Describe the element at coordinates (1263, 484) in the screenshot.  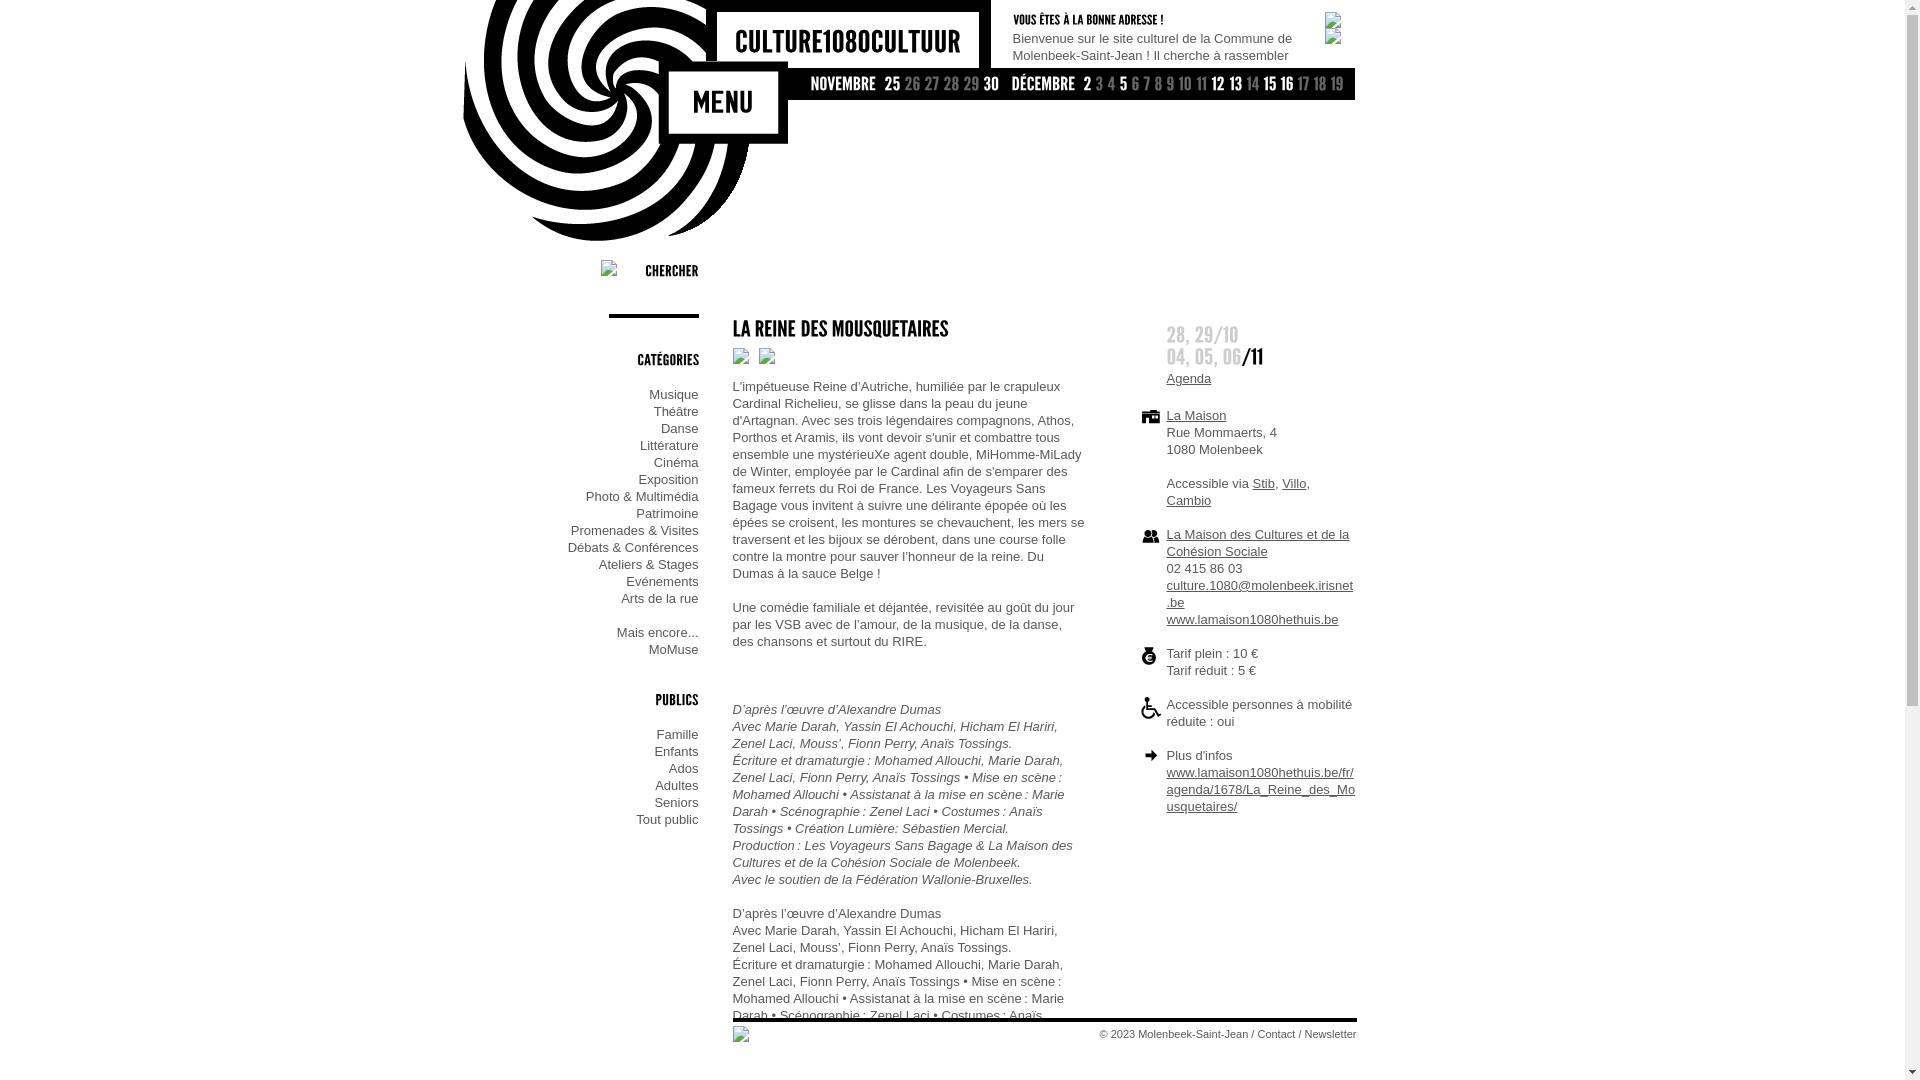
I see `Stib` at that location.